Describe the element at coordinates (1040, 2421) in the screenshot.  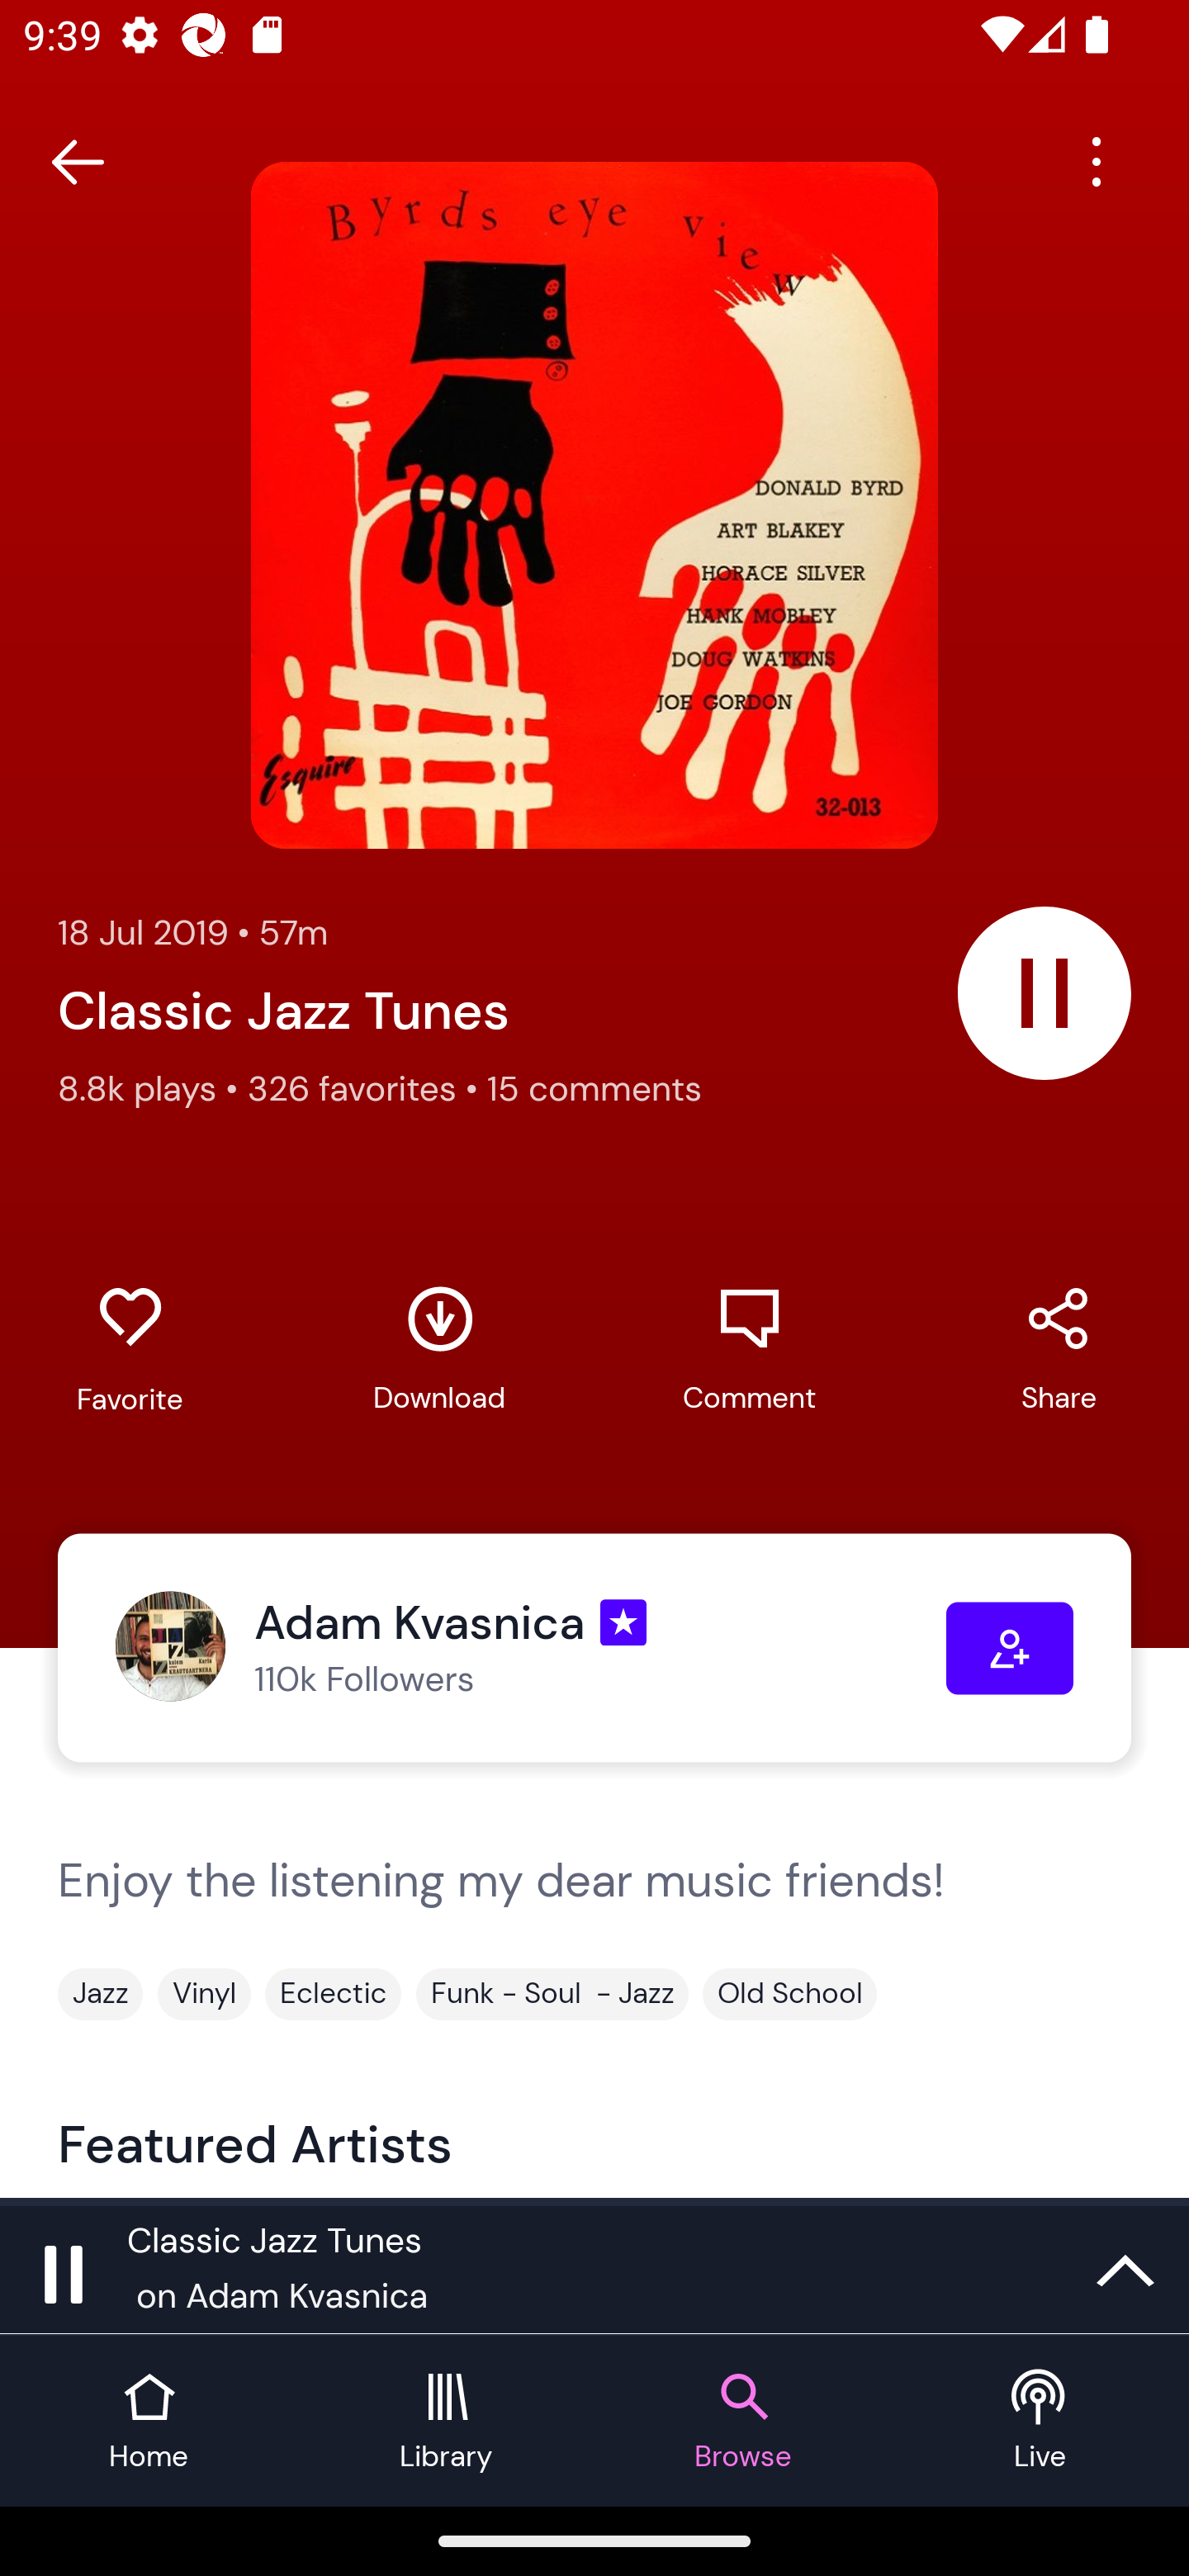
I see `Live tab Live` at that location.